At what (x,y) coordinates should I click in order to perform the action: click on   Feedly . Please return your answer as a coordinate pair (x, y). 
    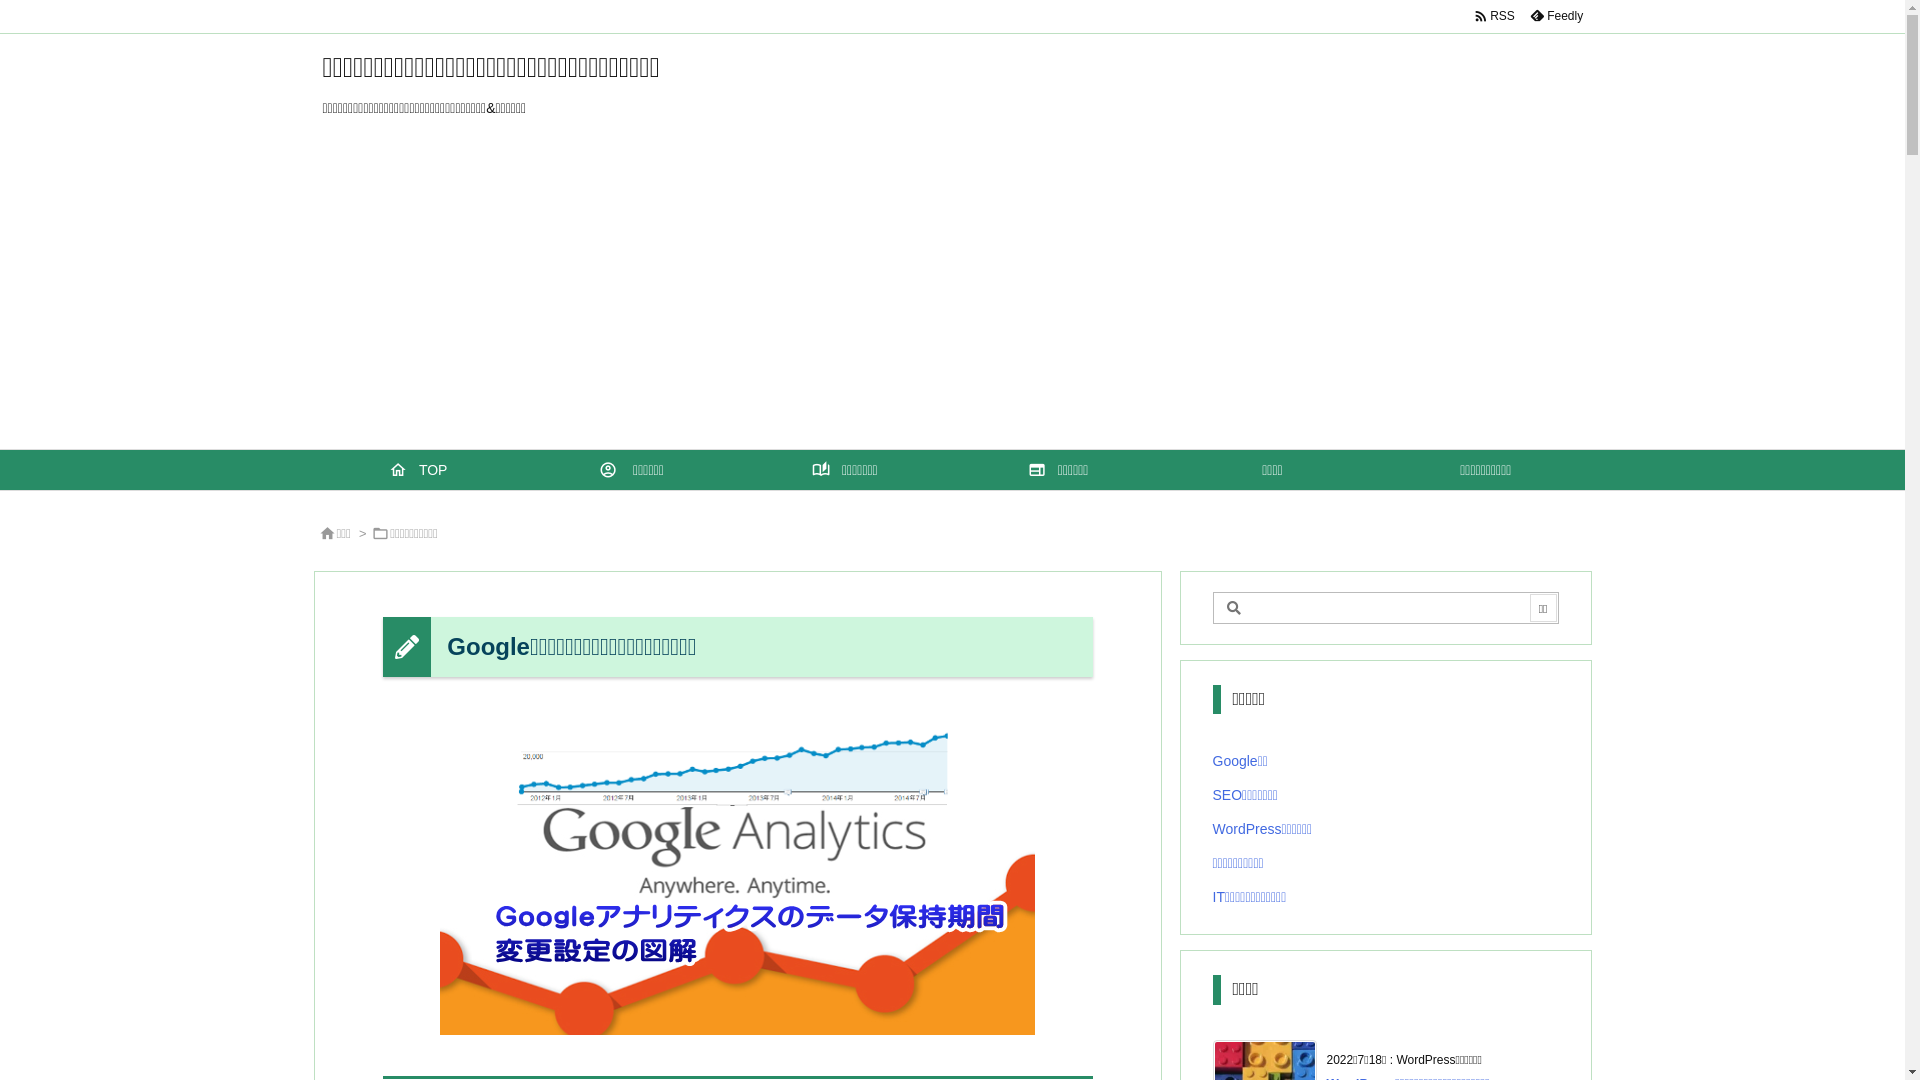
    Looking at the image, I should click on (1556, 16).